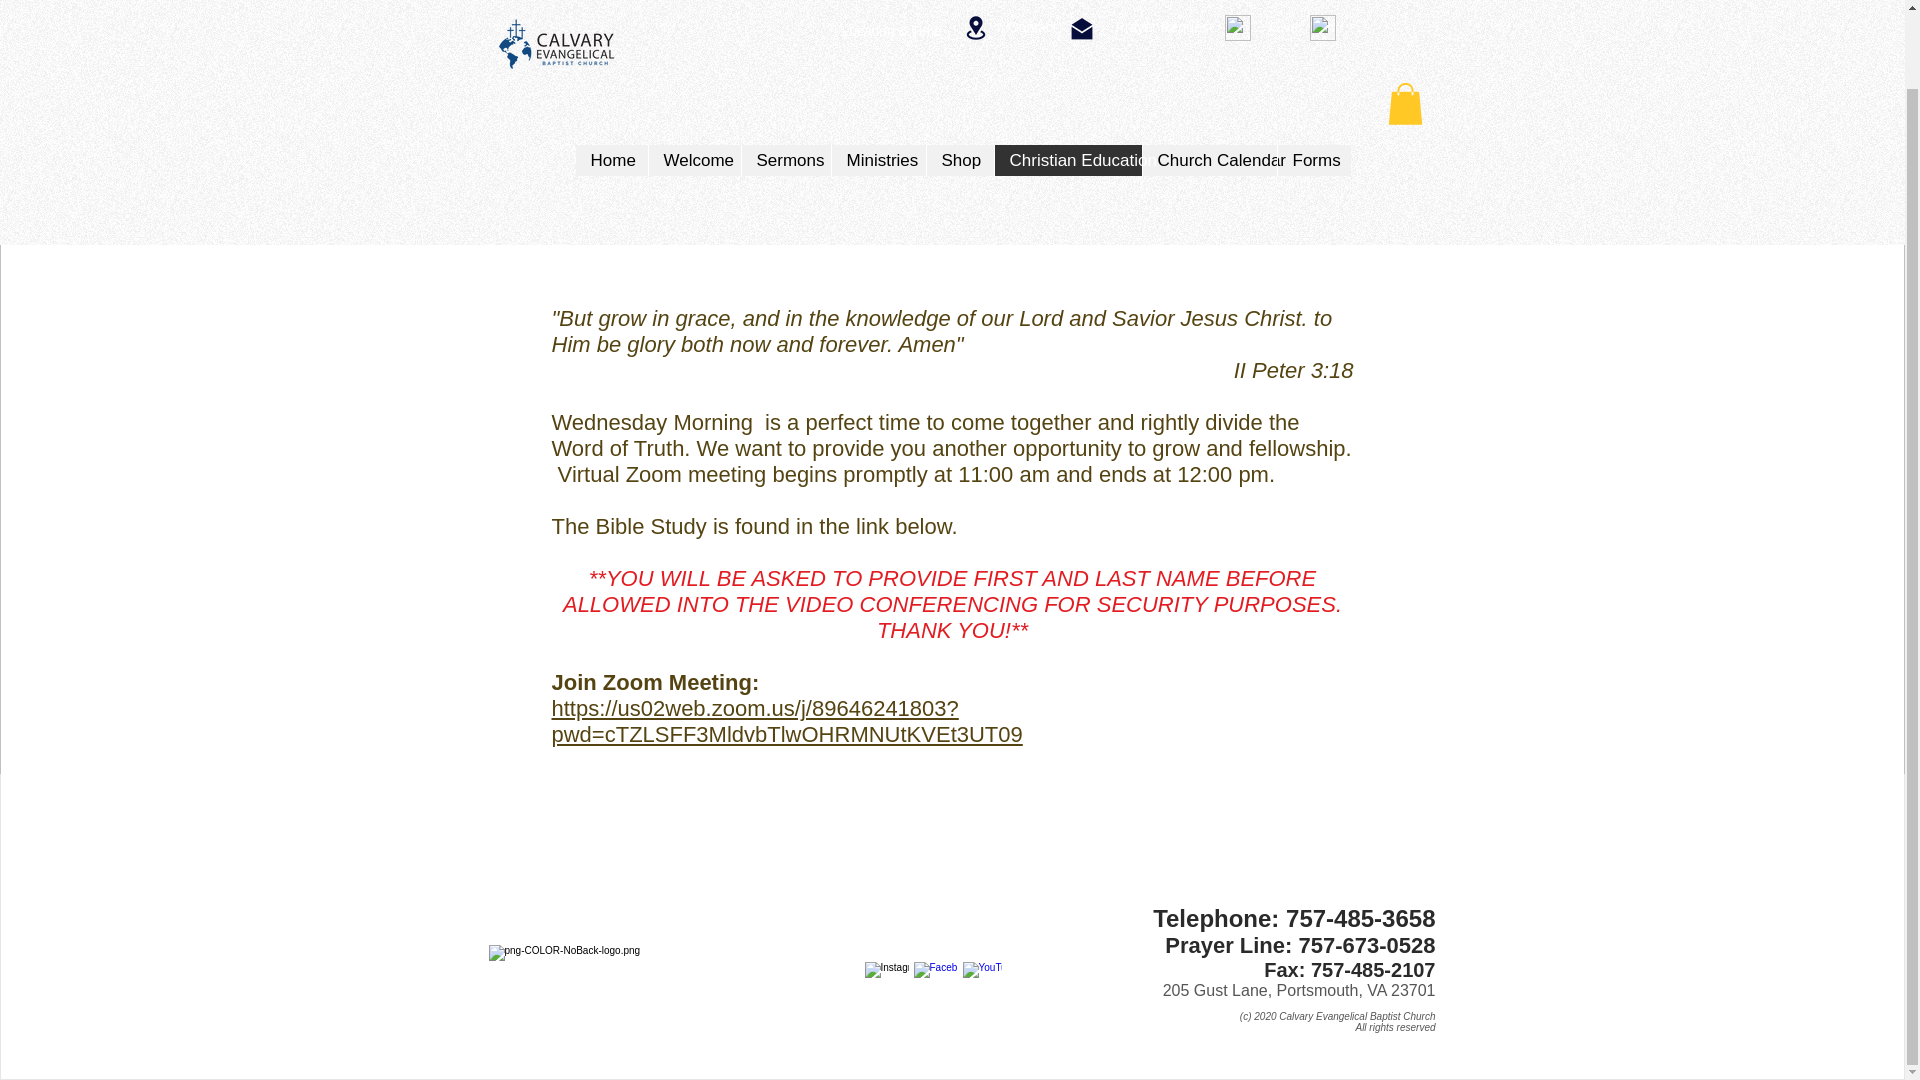 This screenshot has height=1080, width=1920. I want to click on Church Calendar, so click(1209, 78).